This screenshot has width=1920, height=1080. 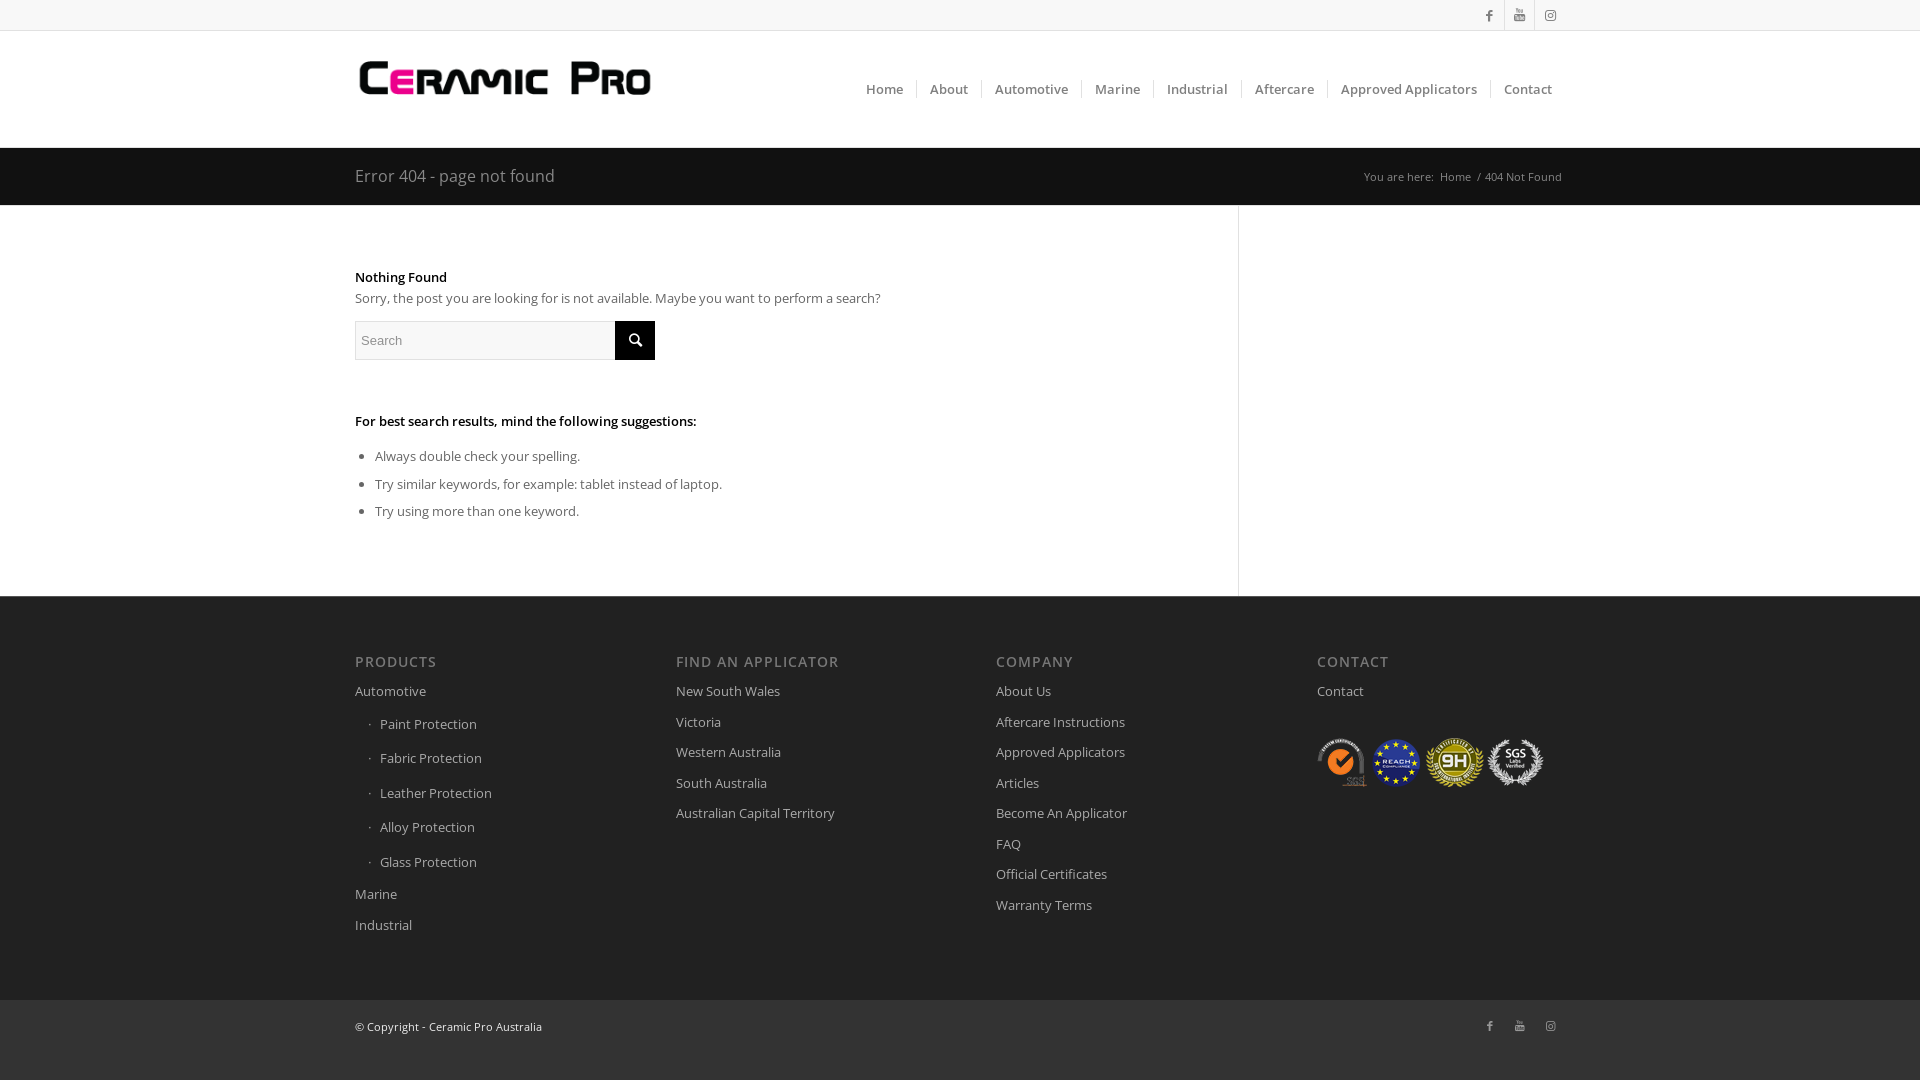 What do you see at coordinates (948, 89) in the screenshot?
I see `About` at bounding box center [948, 89].